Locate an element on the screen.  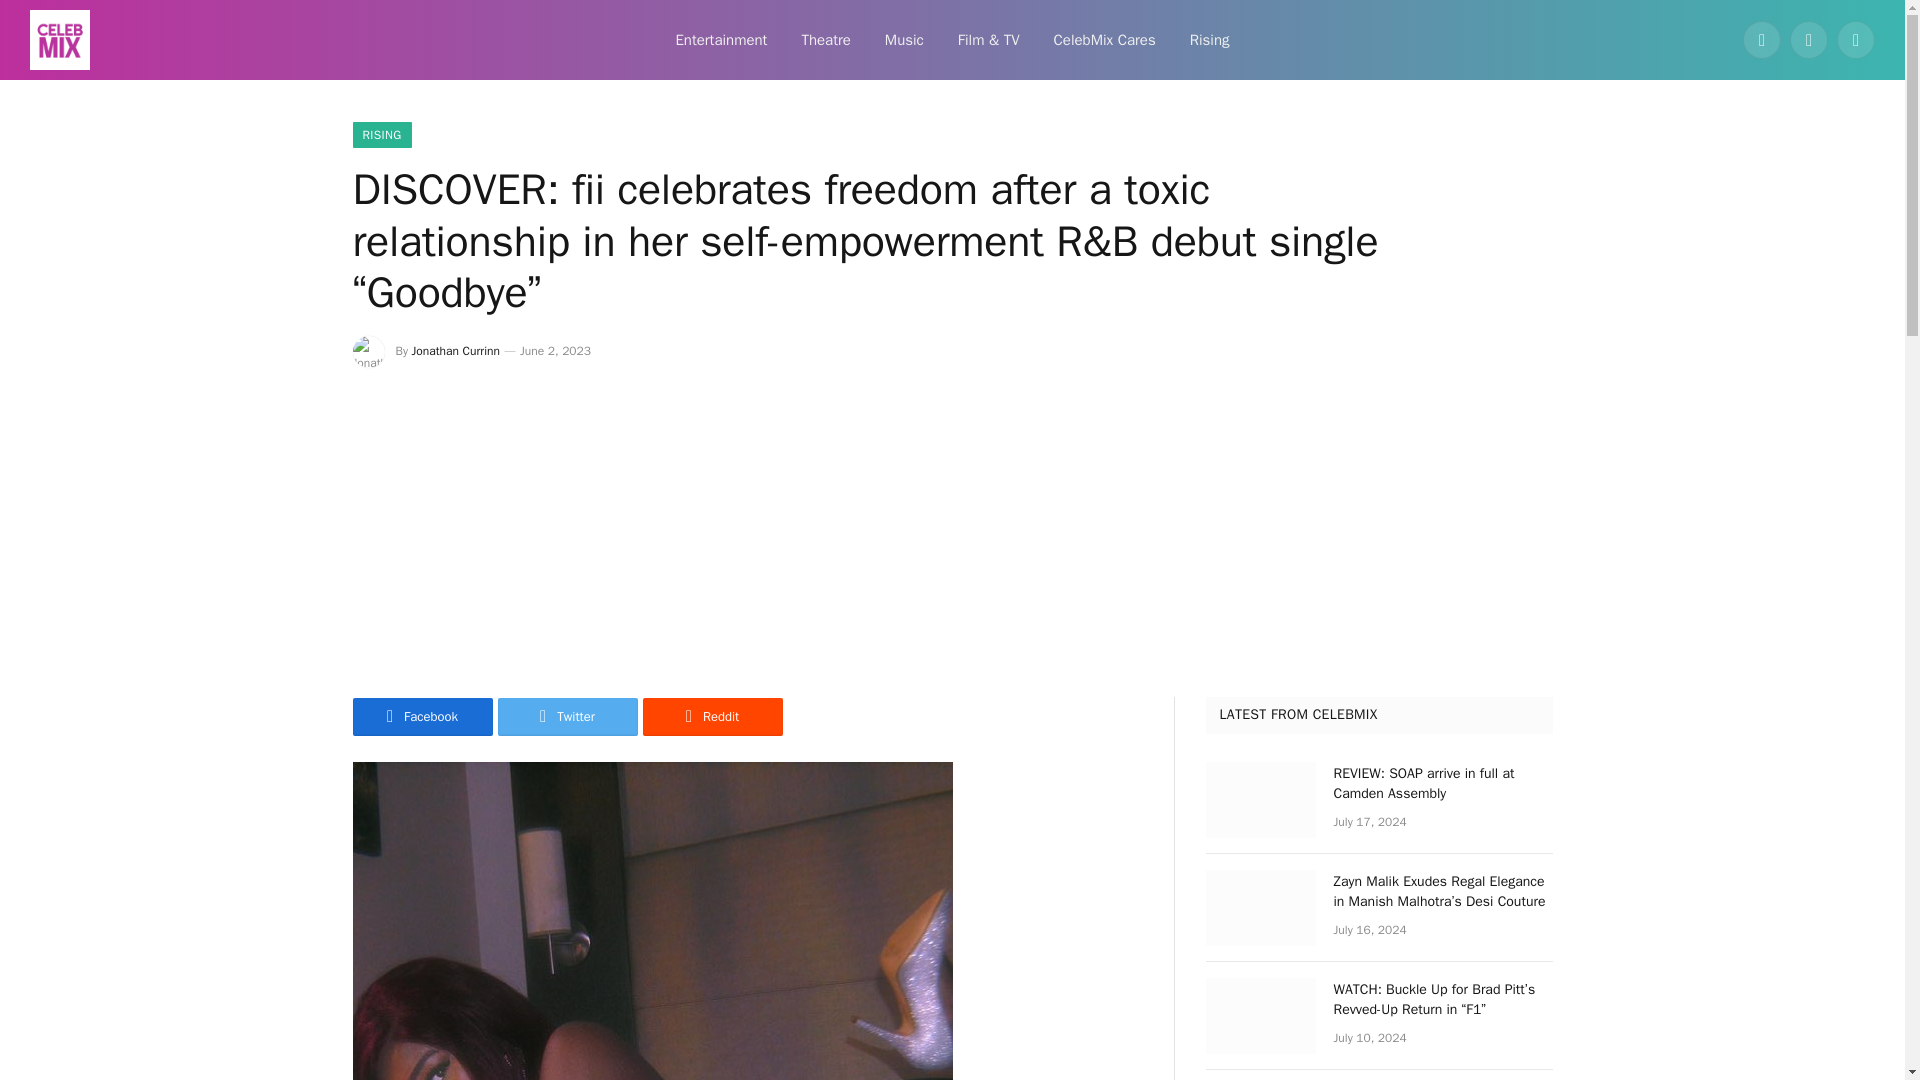
Twitter is located at coordinates (567, 716).